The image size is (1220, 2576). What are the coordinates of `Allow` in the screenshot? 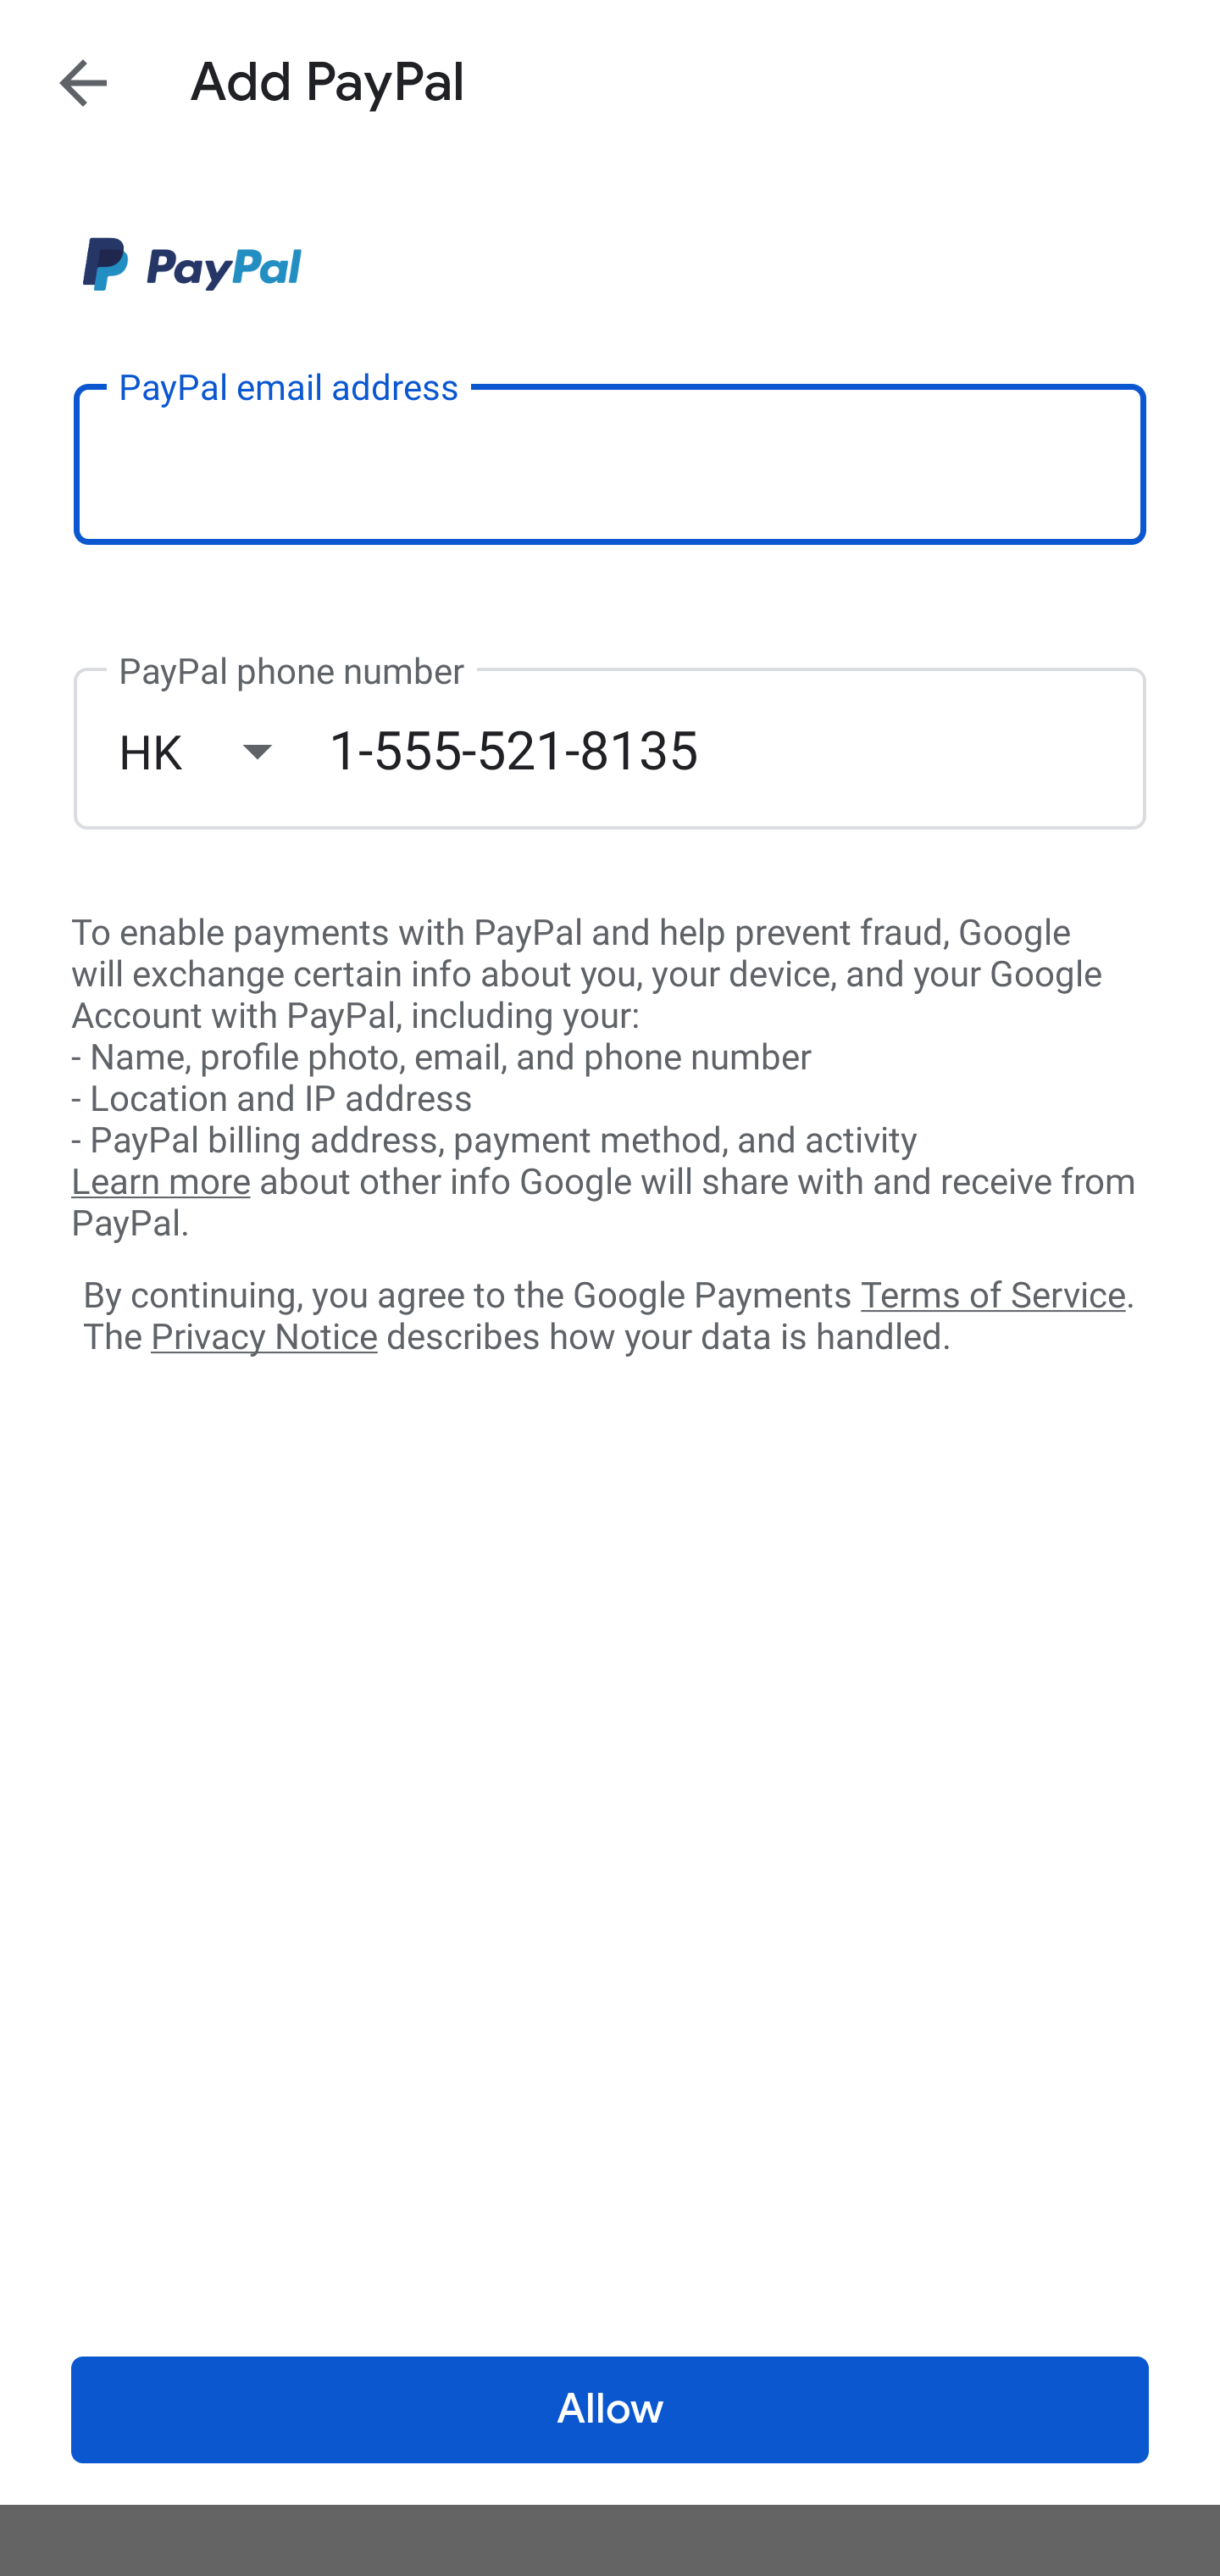 It's located at (610, 2410).